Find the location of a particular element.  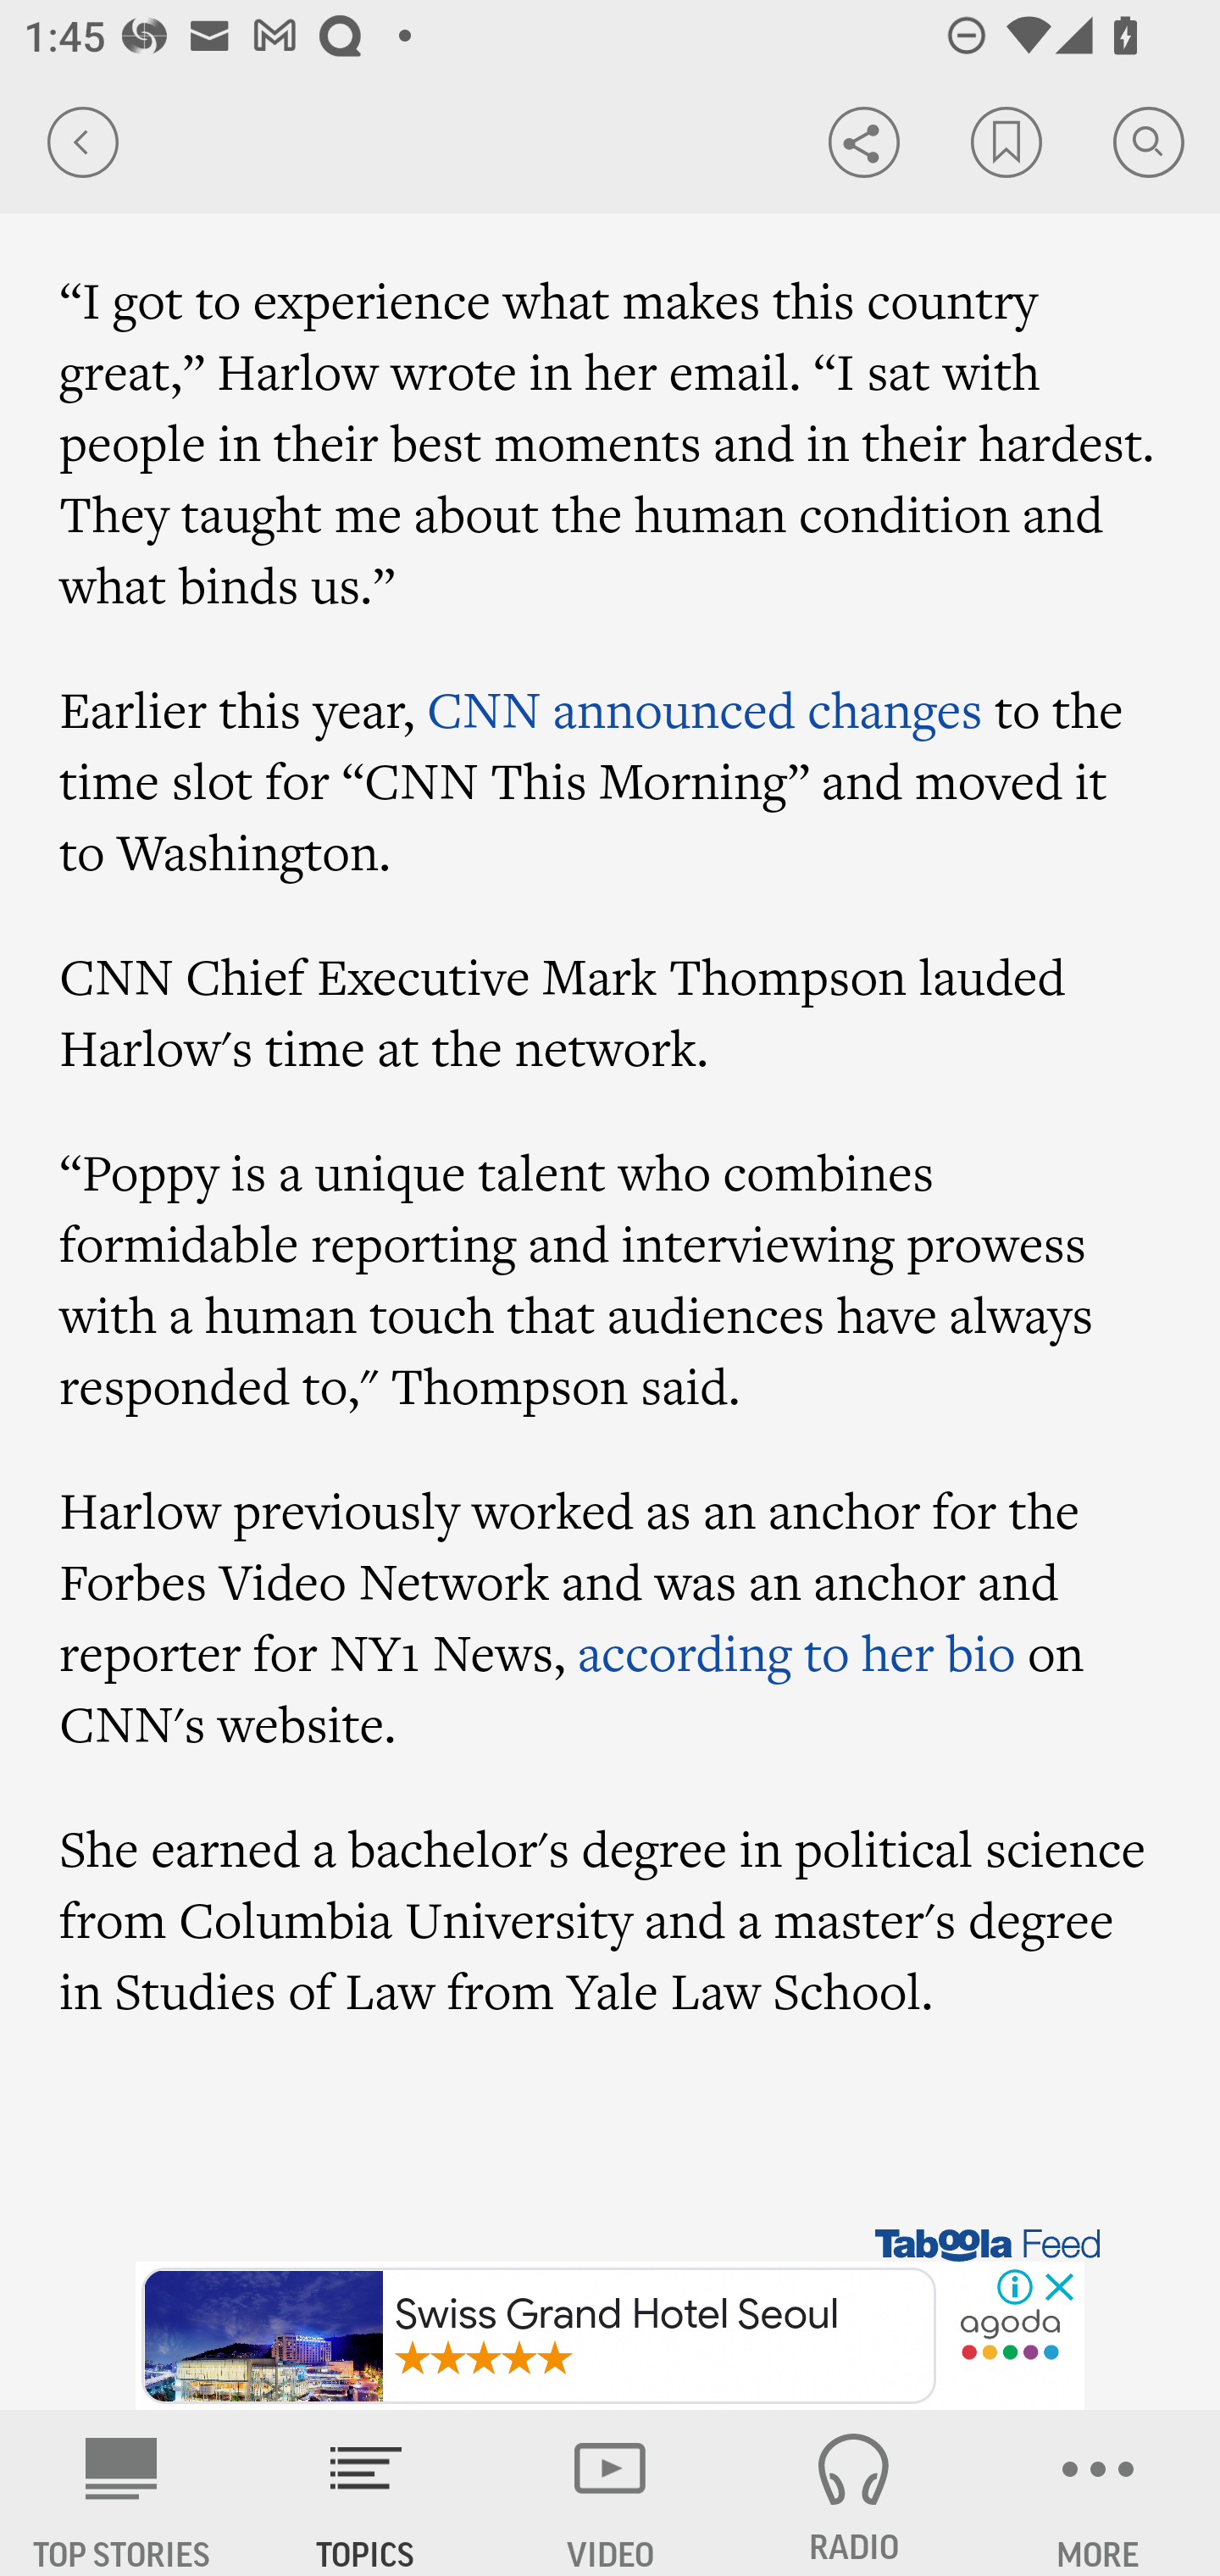

Swiss Grand Hotel Seoul is located at coordinates (539, 2336).